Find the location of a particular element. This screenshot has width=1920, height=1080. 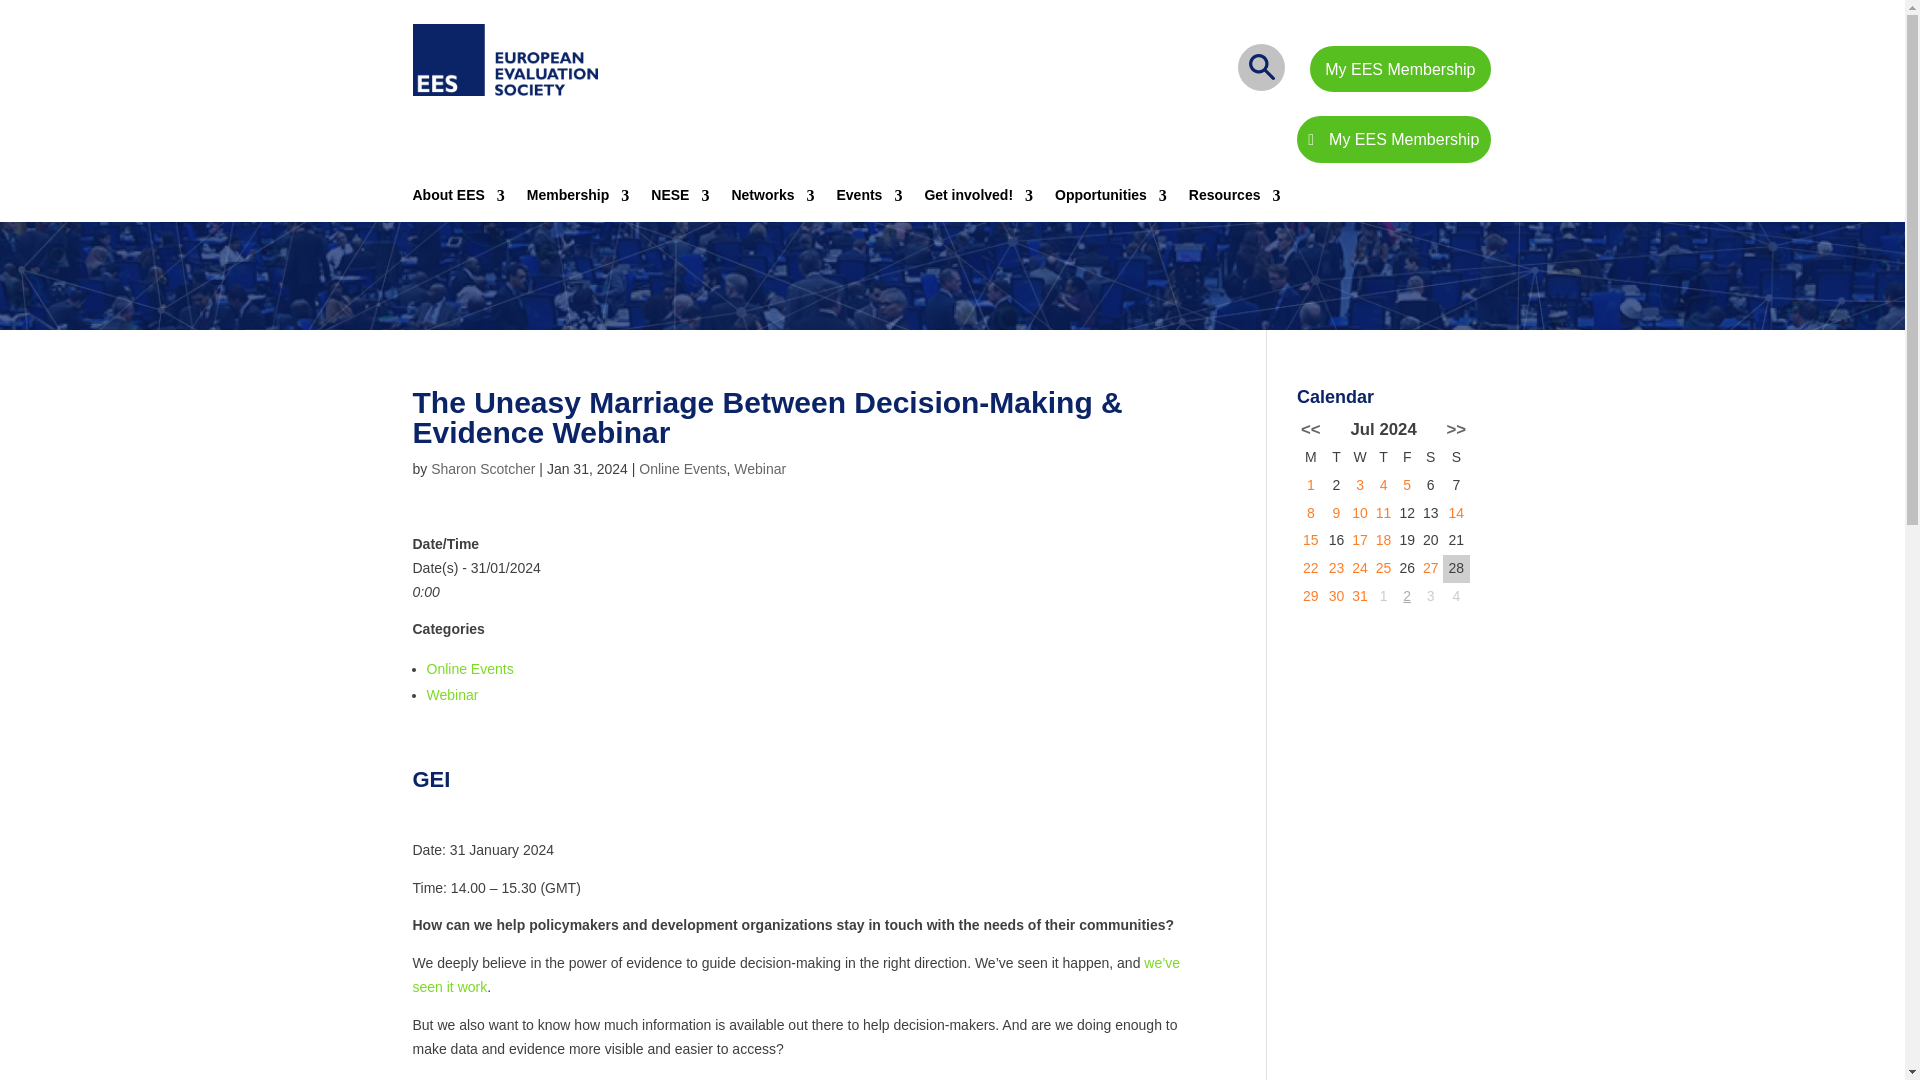

AI for Developing Countries Forum is located at coordinates (1384, 540).